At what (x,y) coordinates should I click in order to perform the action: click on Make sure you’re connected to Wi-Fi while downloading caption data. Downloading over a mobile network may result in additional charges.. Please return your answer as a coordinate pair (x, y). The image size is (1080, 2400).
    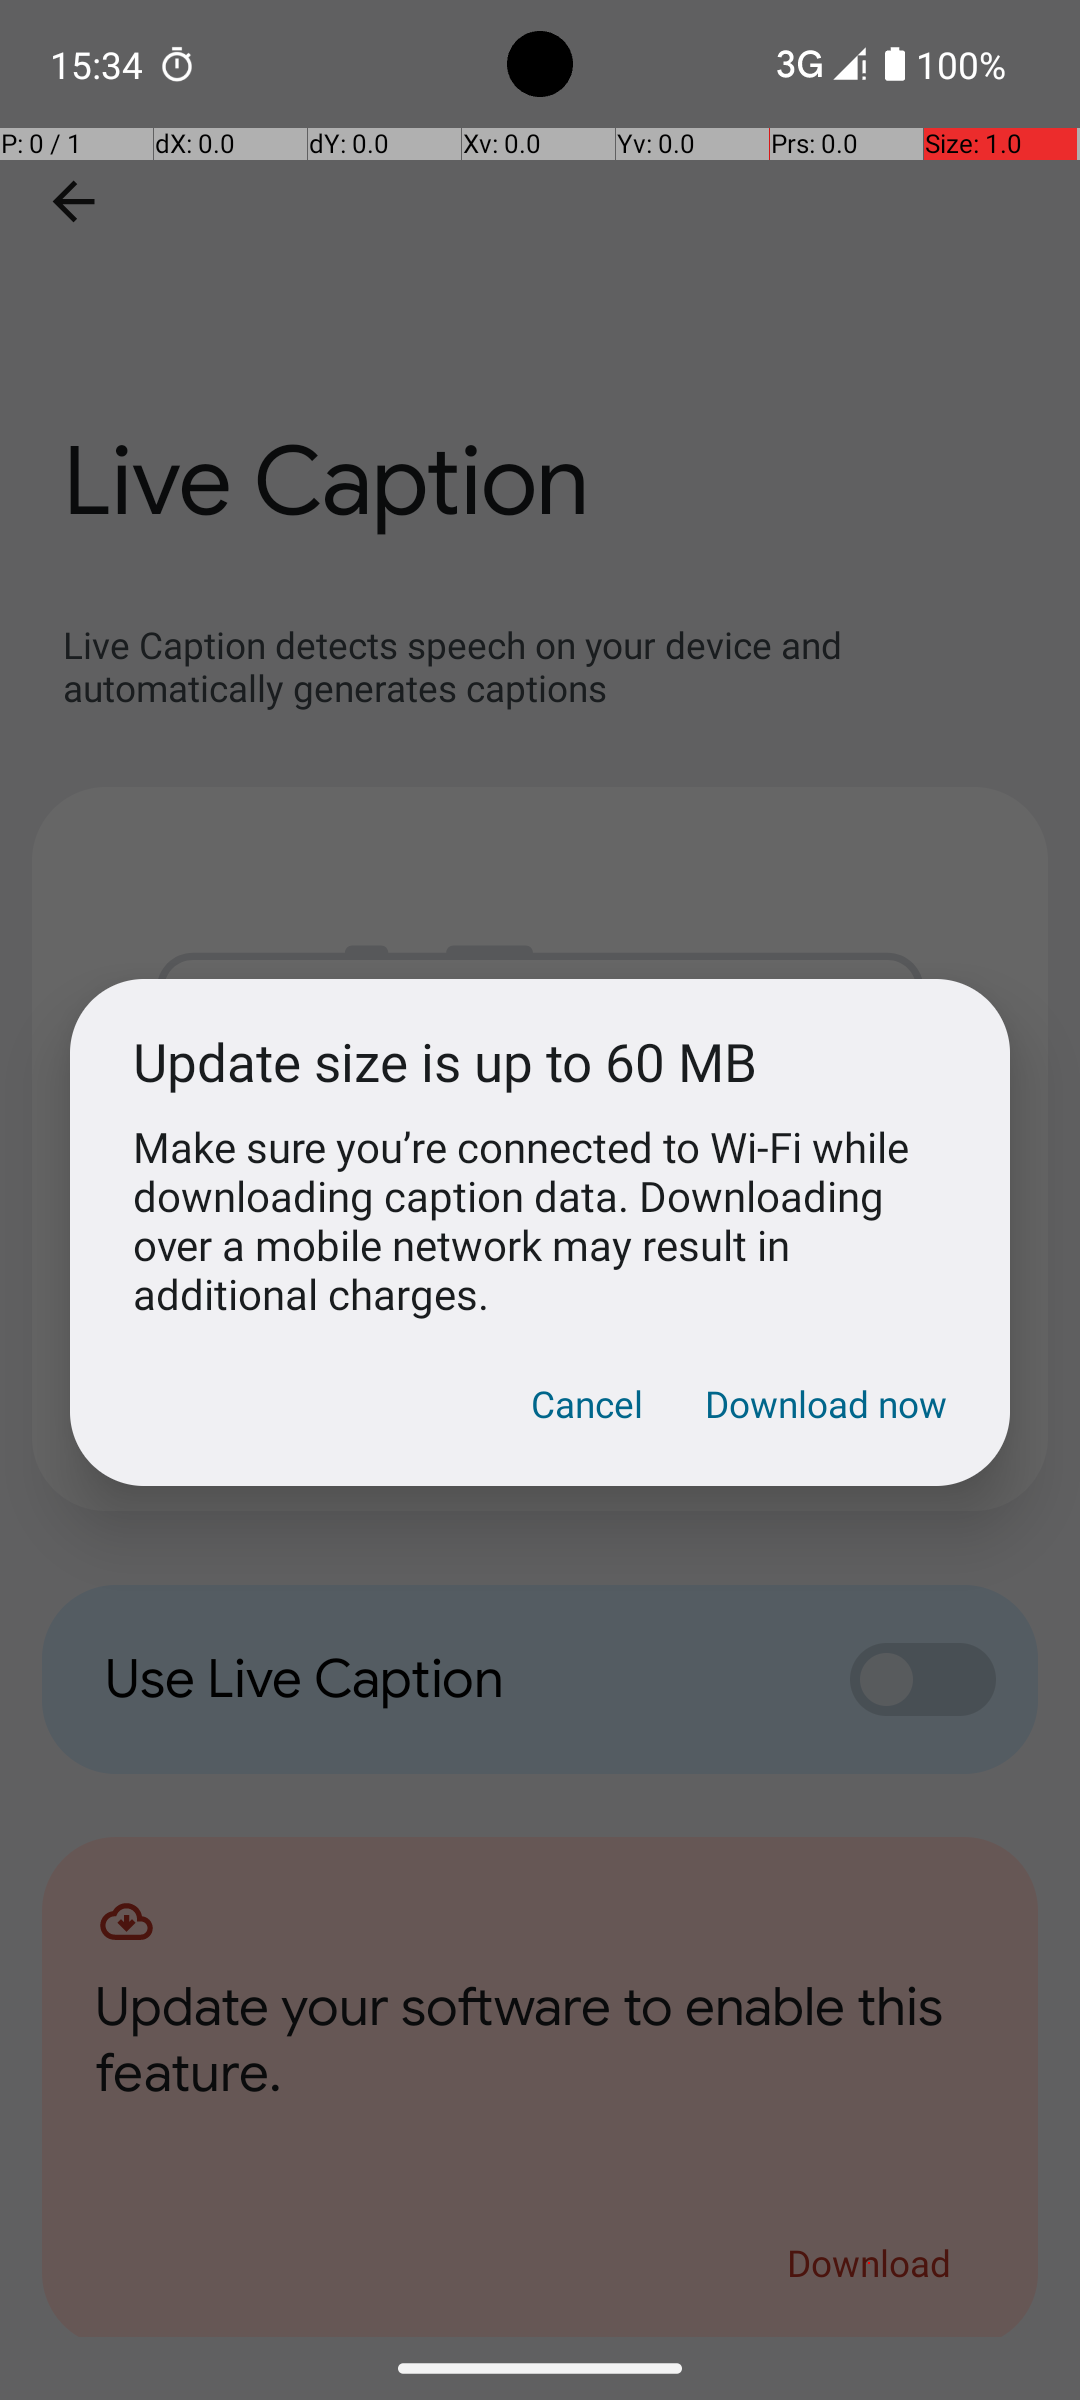
    Looking at the image, I should click on (540, 1220).